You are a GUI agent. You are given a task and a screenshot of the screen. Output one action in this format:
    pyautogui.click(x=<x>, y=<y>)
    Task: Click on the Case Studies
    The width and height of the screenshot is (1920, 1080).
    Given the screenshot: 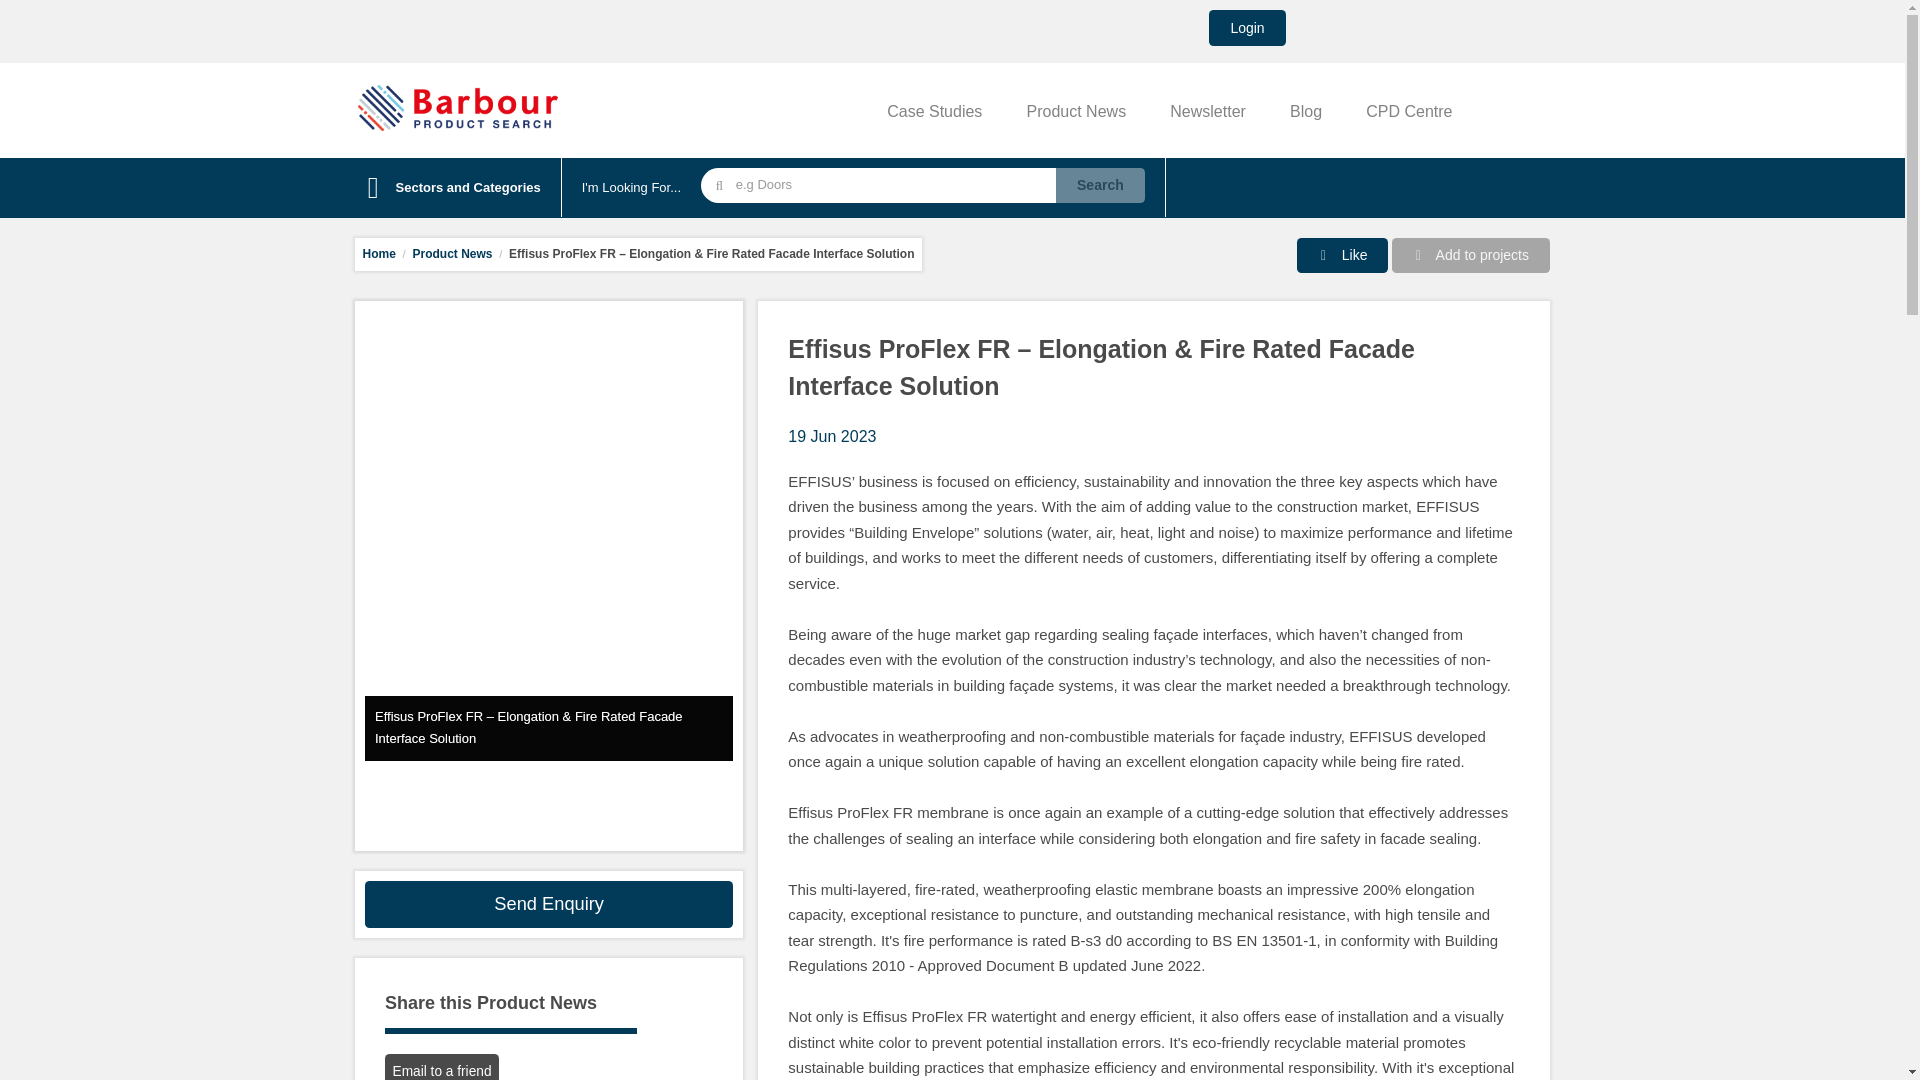 What is the action you would take?
    pyautogui.click(x=934, y=110)
    